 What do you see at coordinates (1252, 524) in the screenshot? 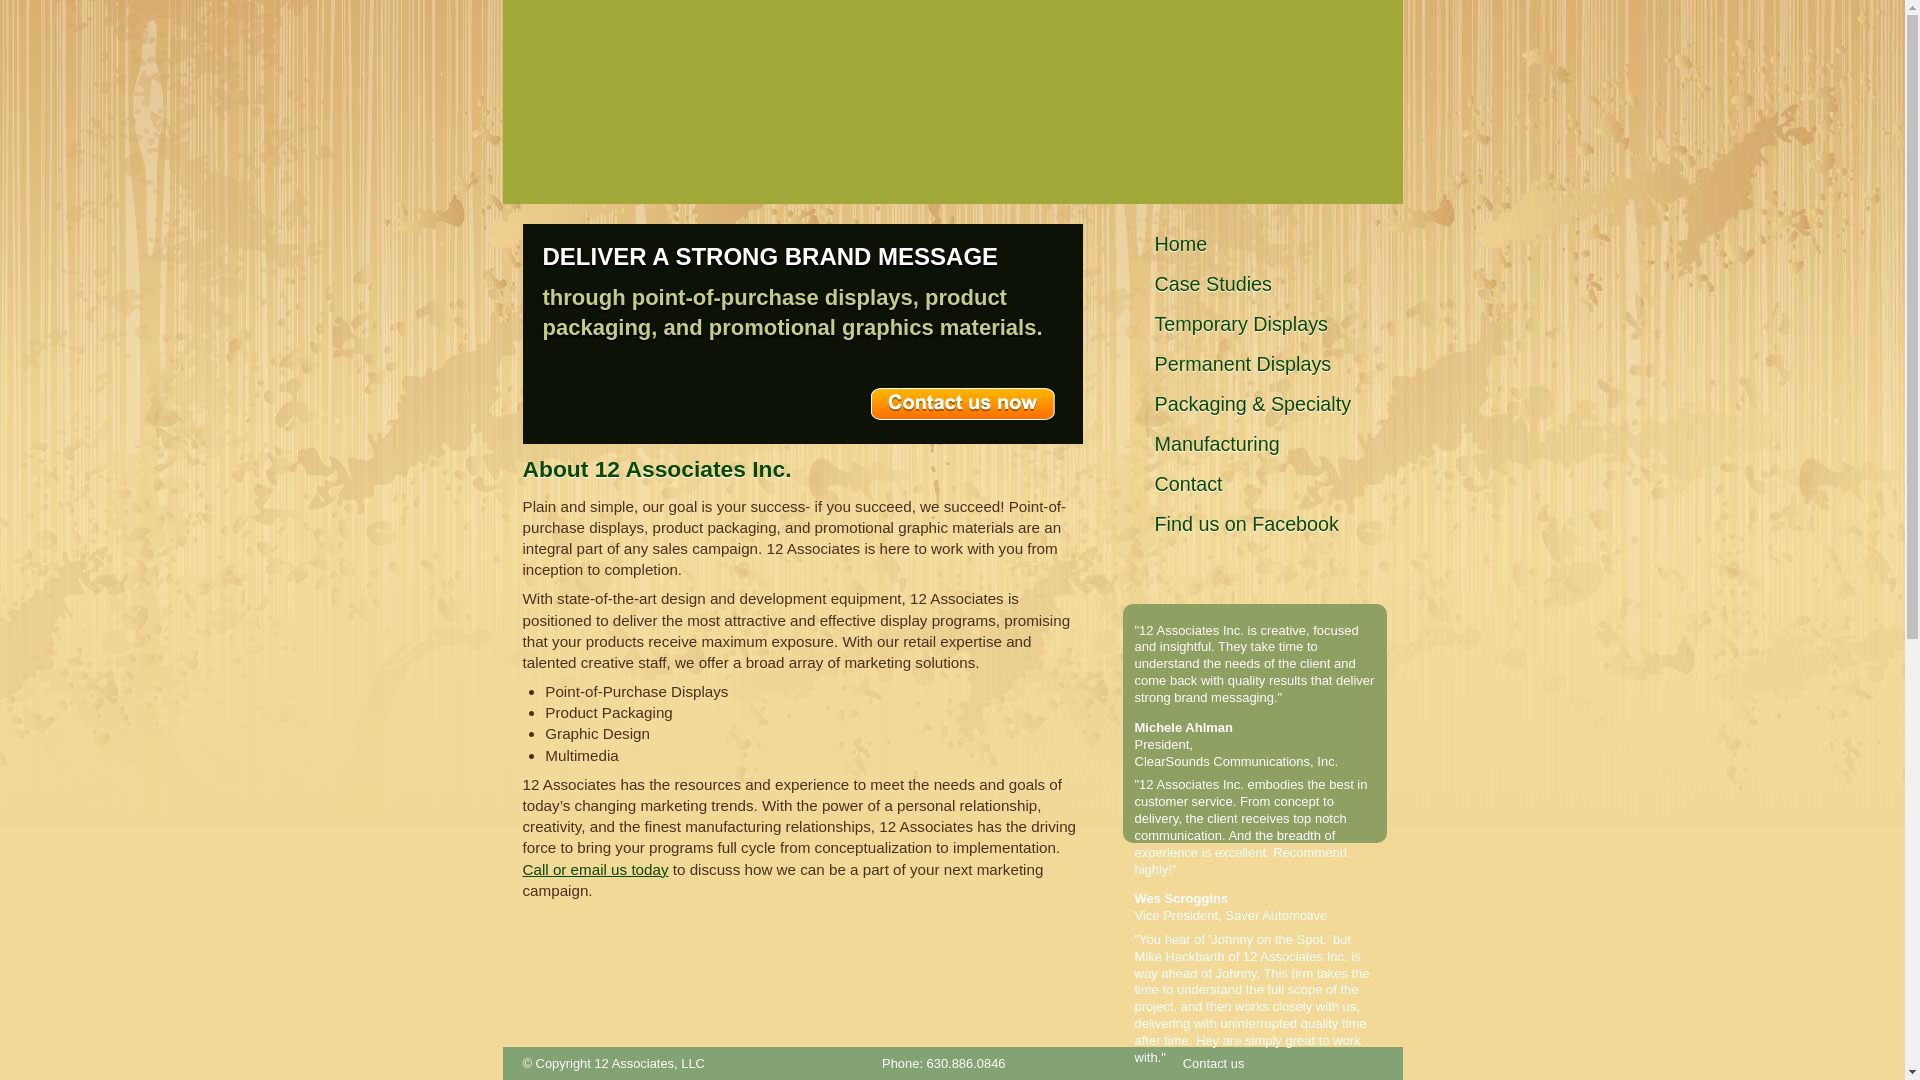
I see `Find us on Facebook` at bounding box center [1252, 524].